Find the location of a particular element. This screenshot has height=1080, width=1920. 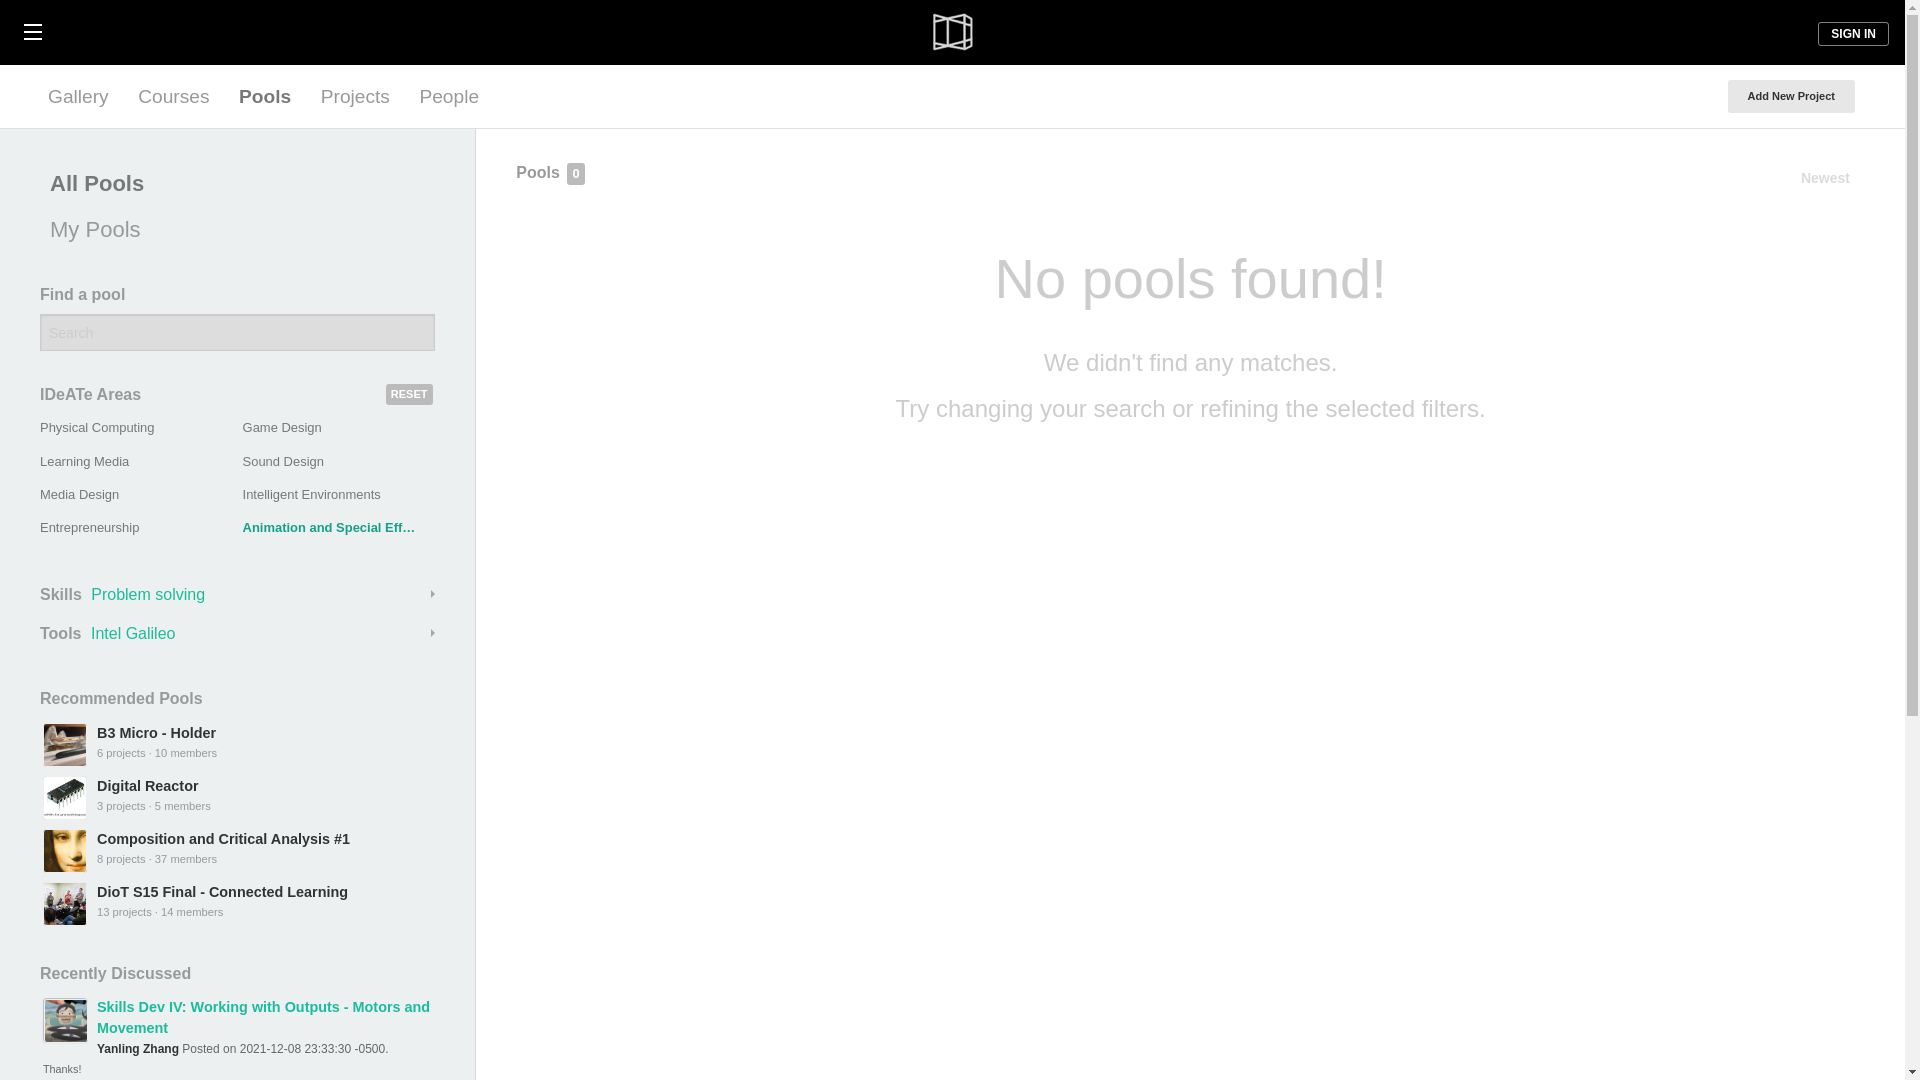

Media Design is located at coordinates (80, 494).